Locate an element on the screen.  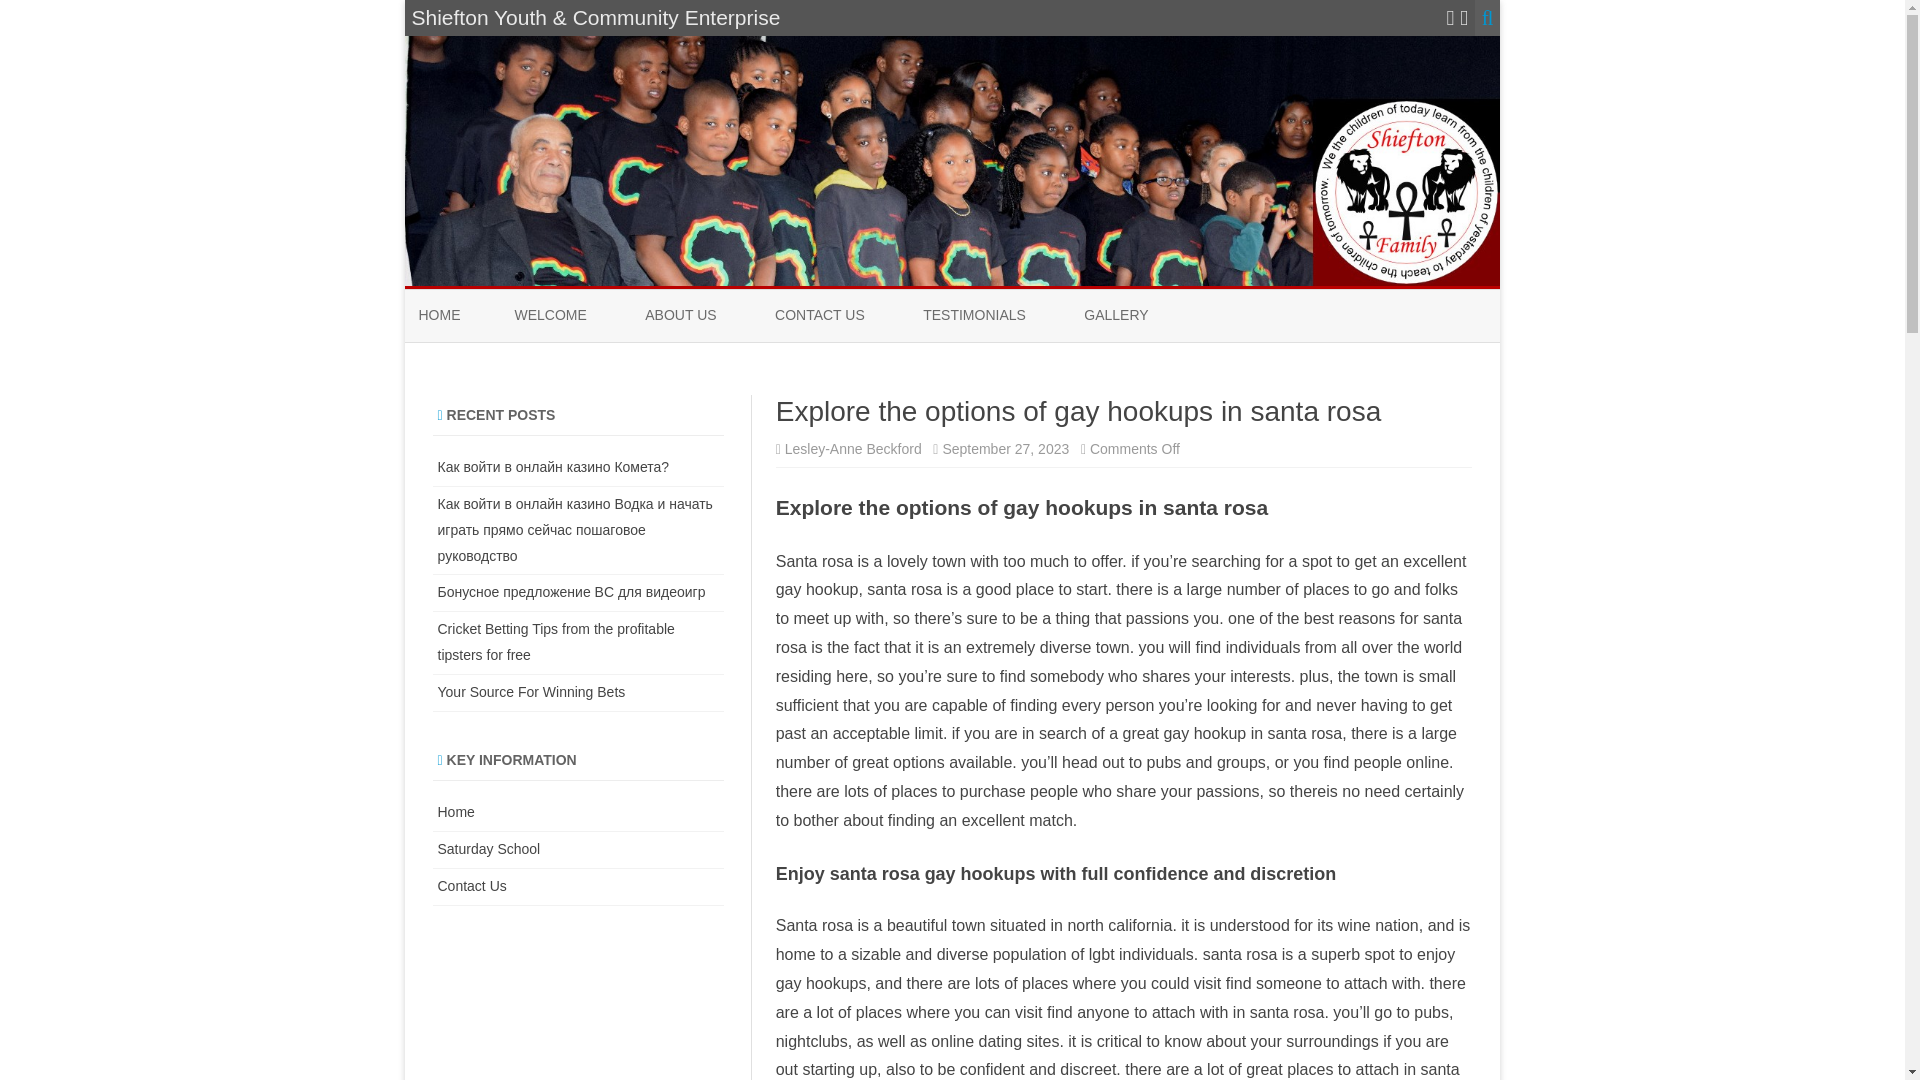
GALLERY is located at coordinates (1116, 316).